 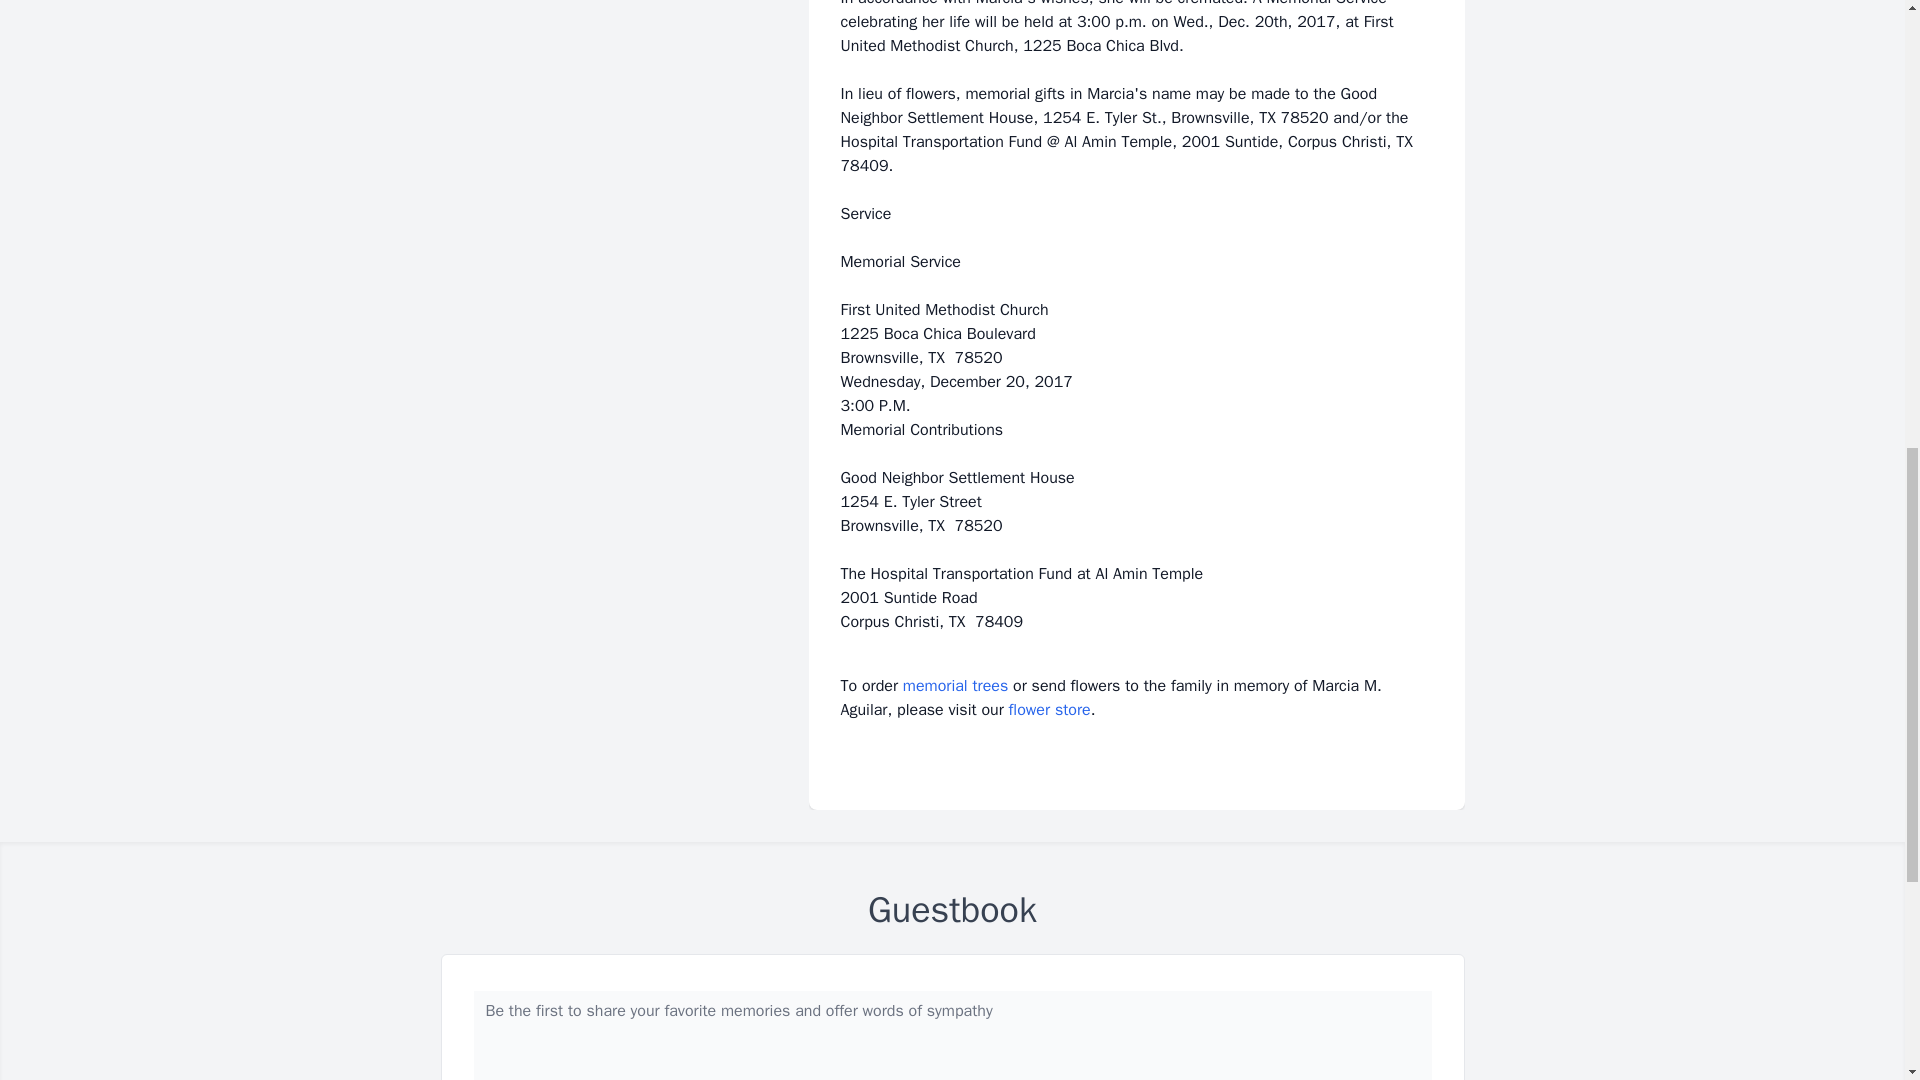 What do you see at coordinates (955, 686) in the screenshot?
I see `memorial trees` at bounding box center [955, 686].